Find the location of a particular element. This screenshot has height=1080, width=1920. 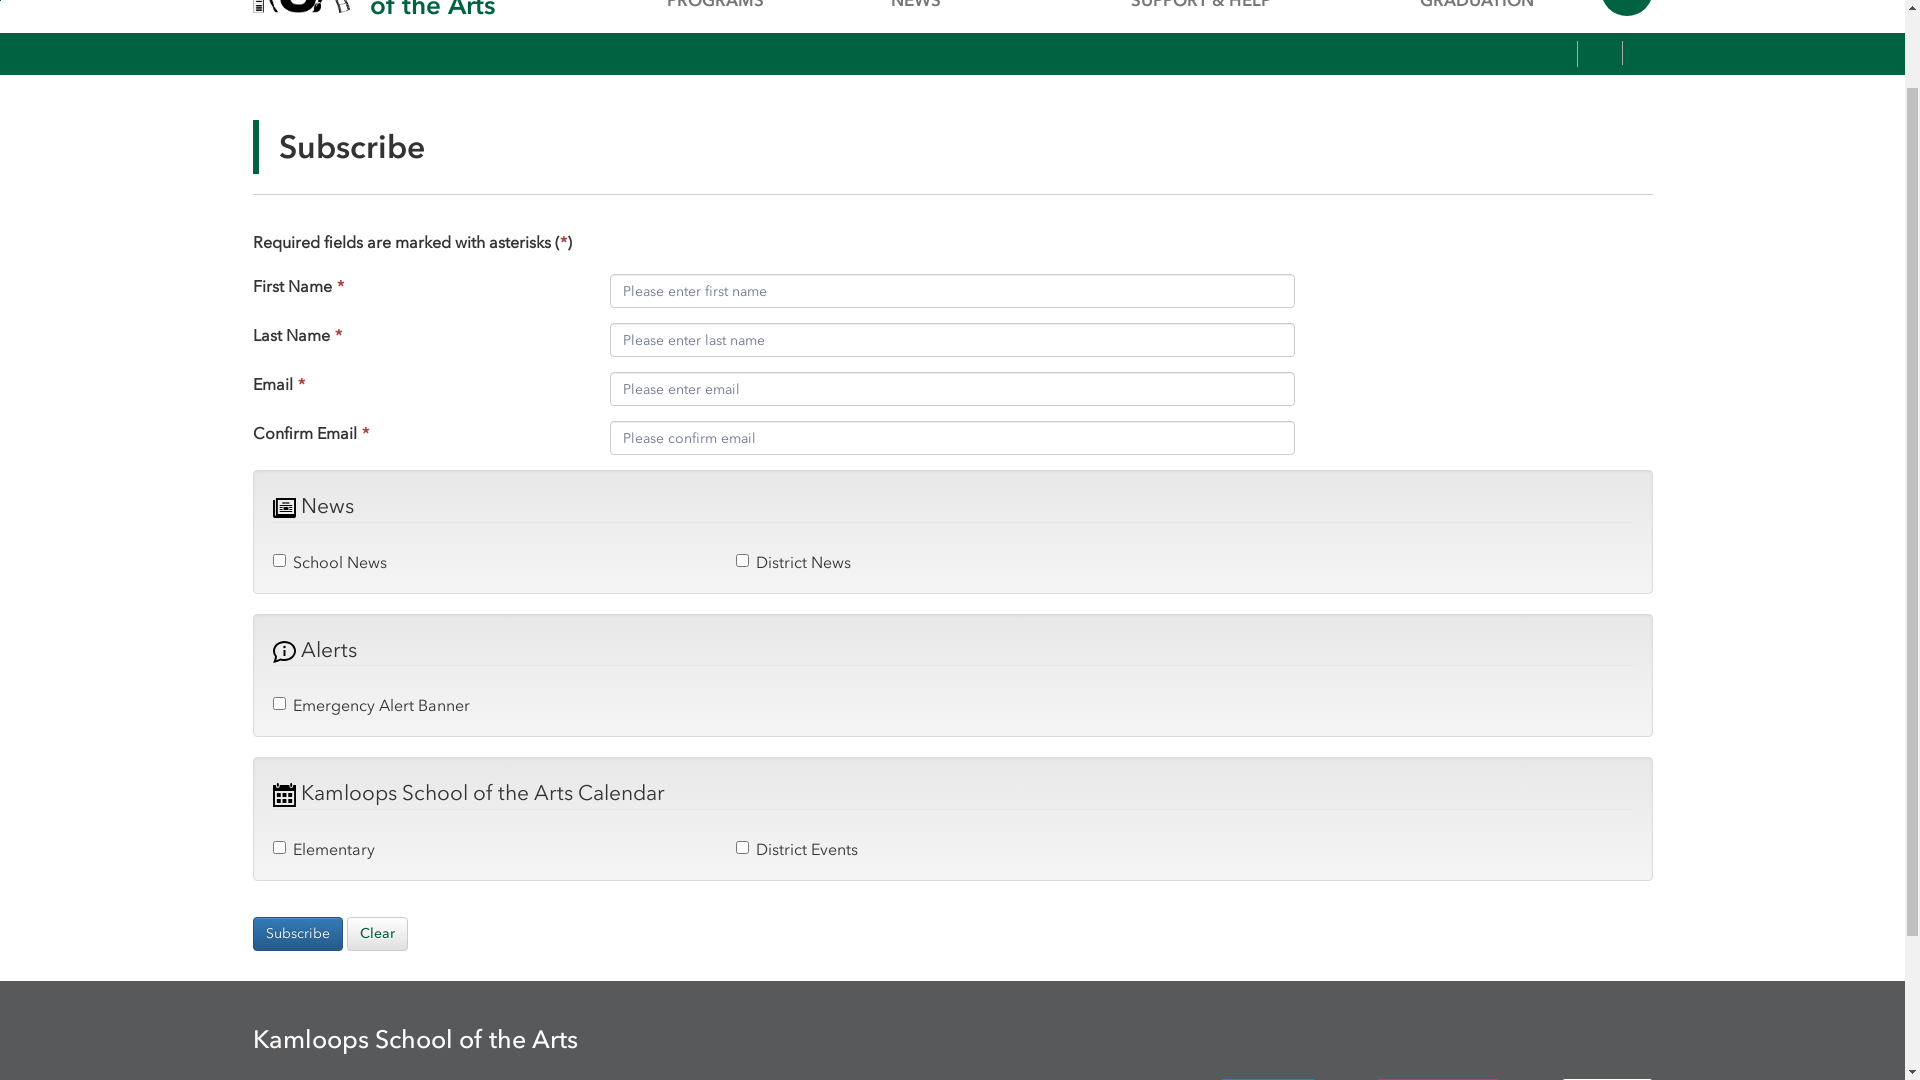

Feedback is located at coordinates (1336, 22).